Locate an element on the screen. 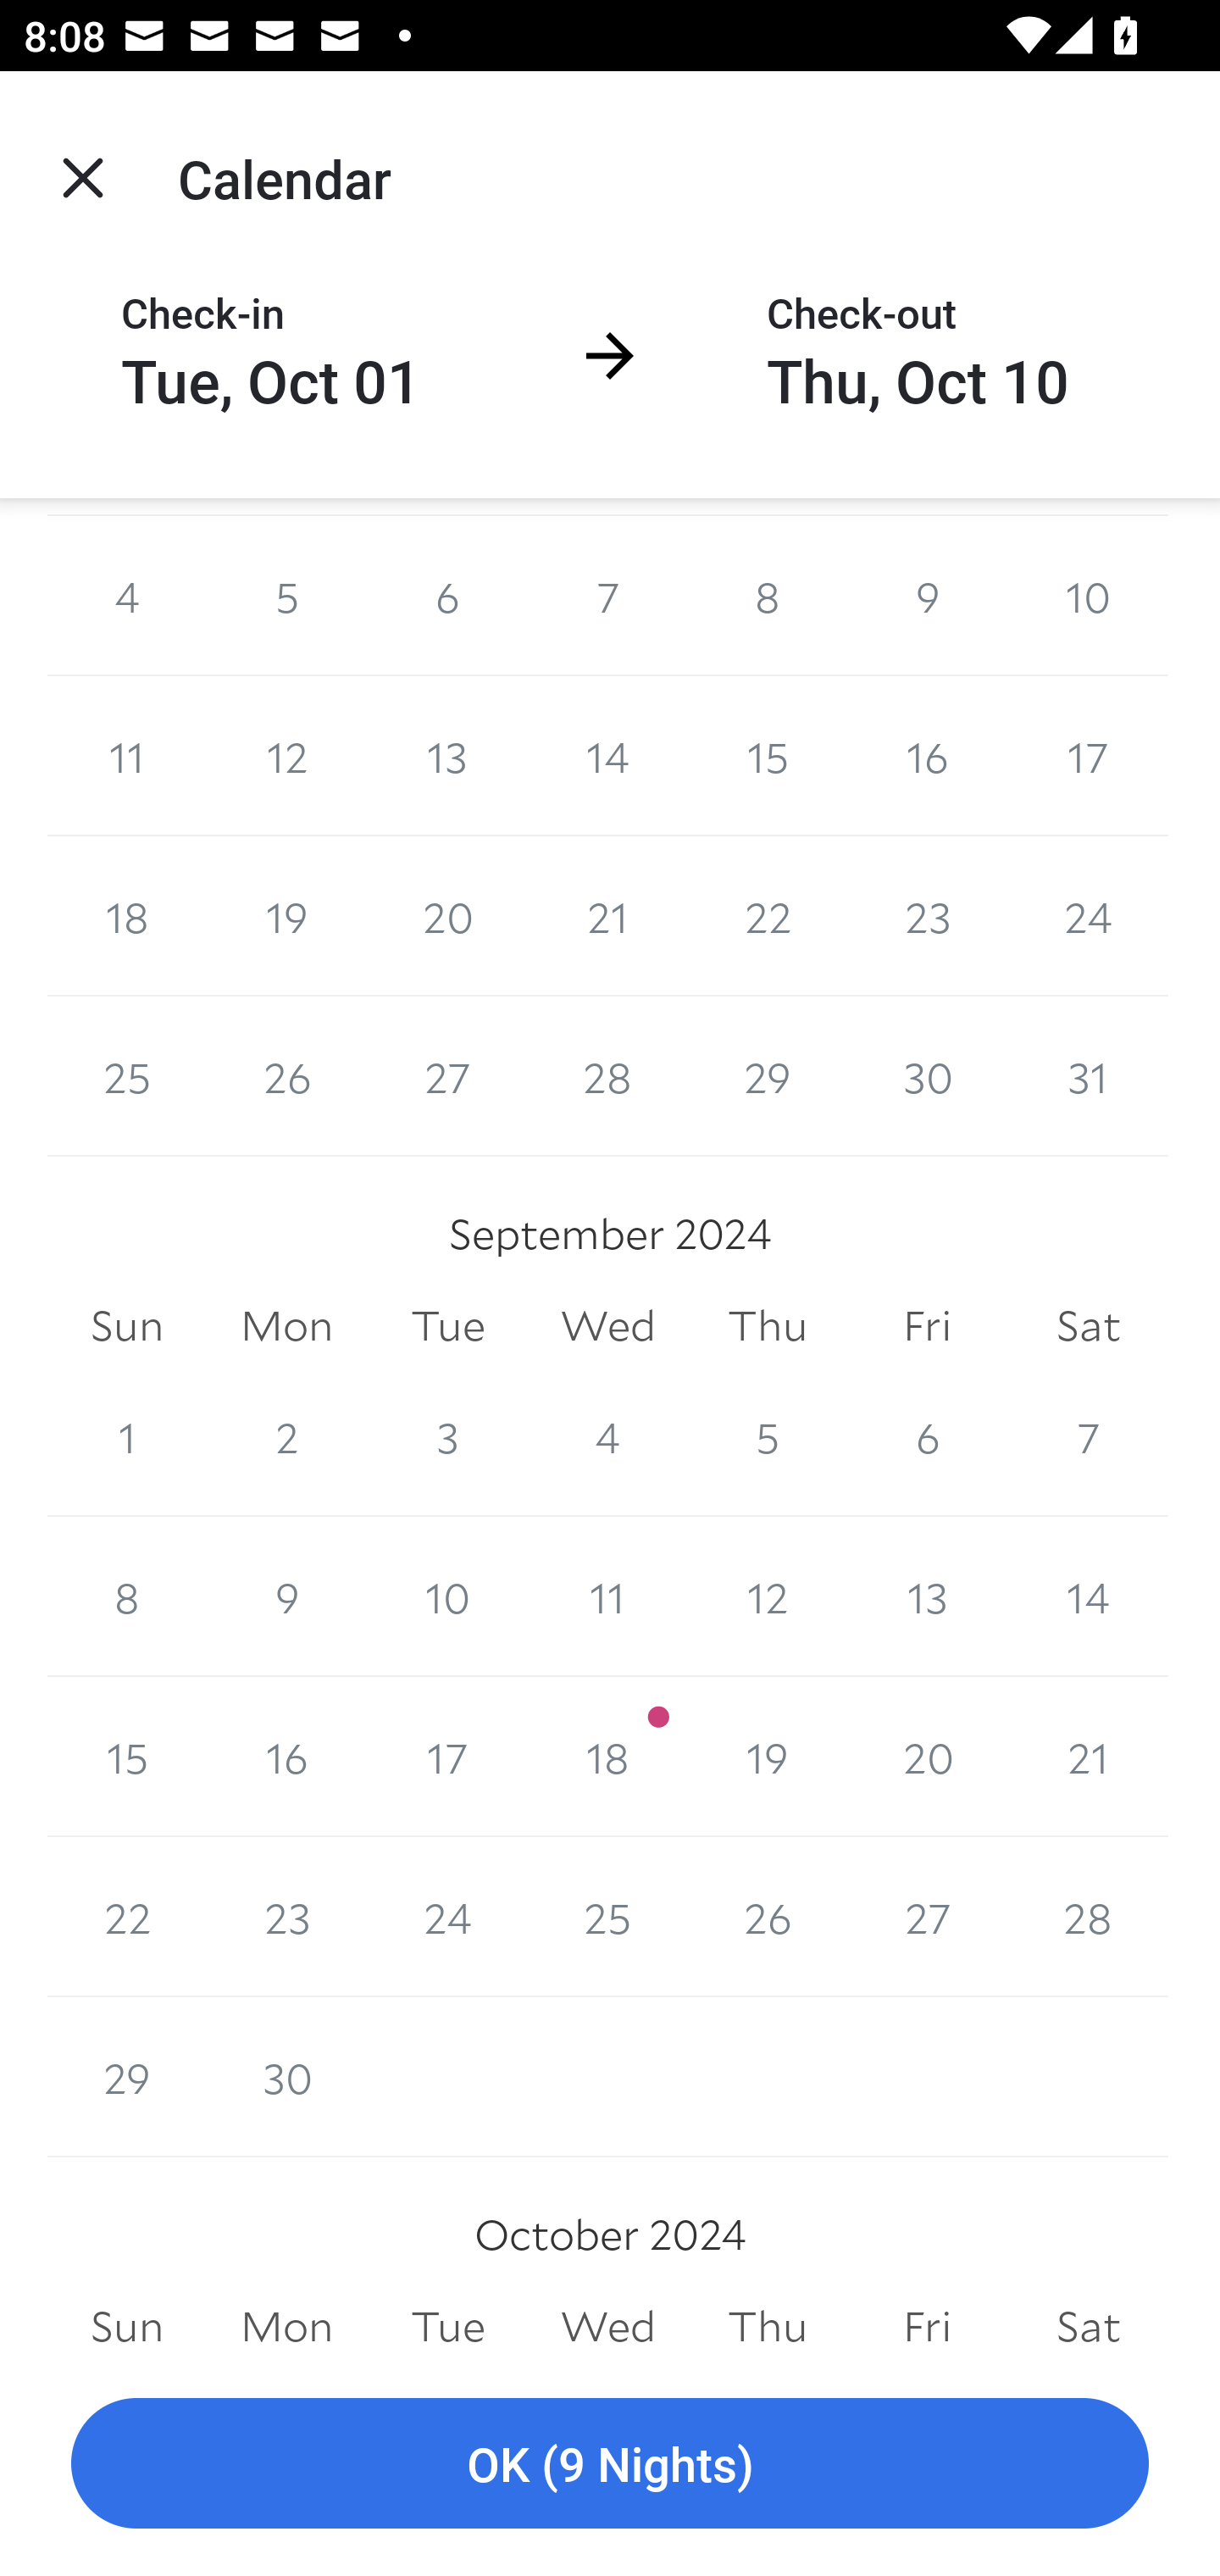 The image size is (1220, 2576). 11 11 September 2024 is located at coordinates (608, 1596).